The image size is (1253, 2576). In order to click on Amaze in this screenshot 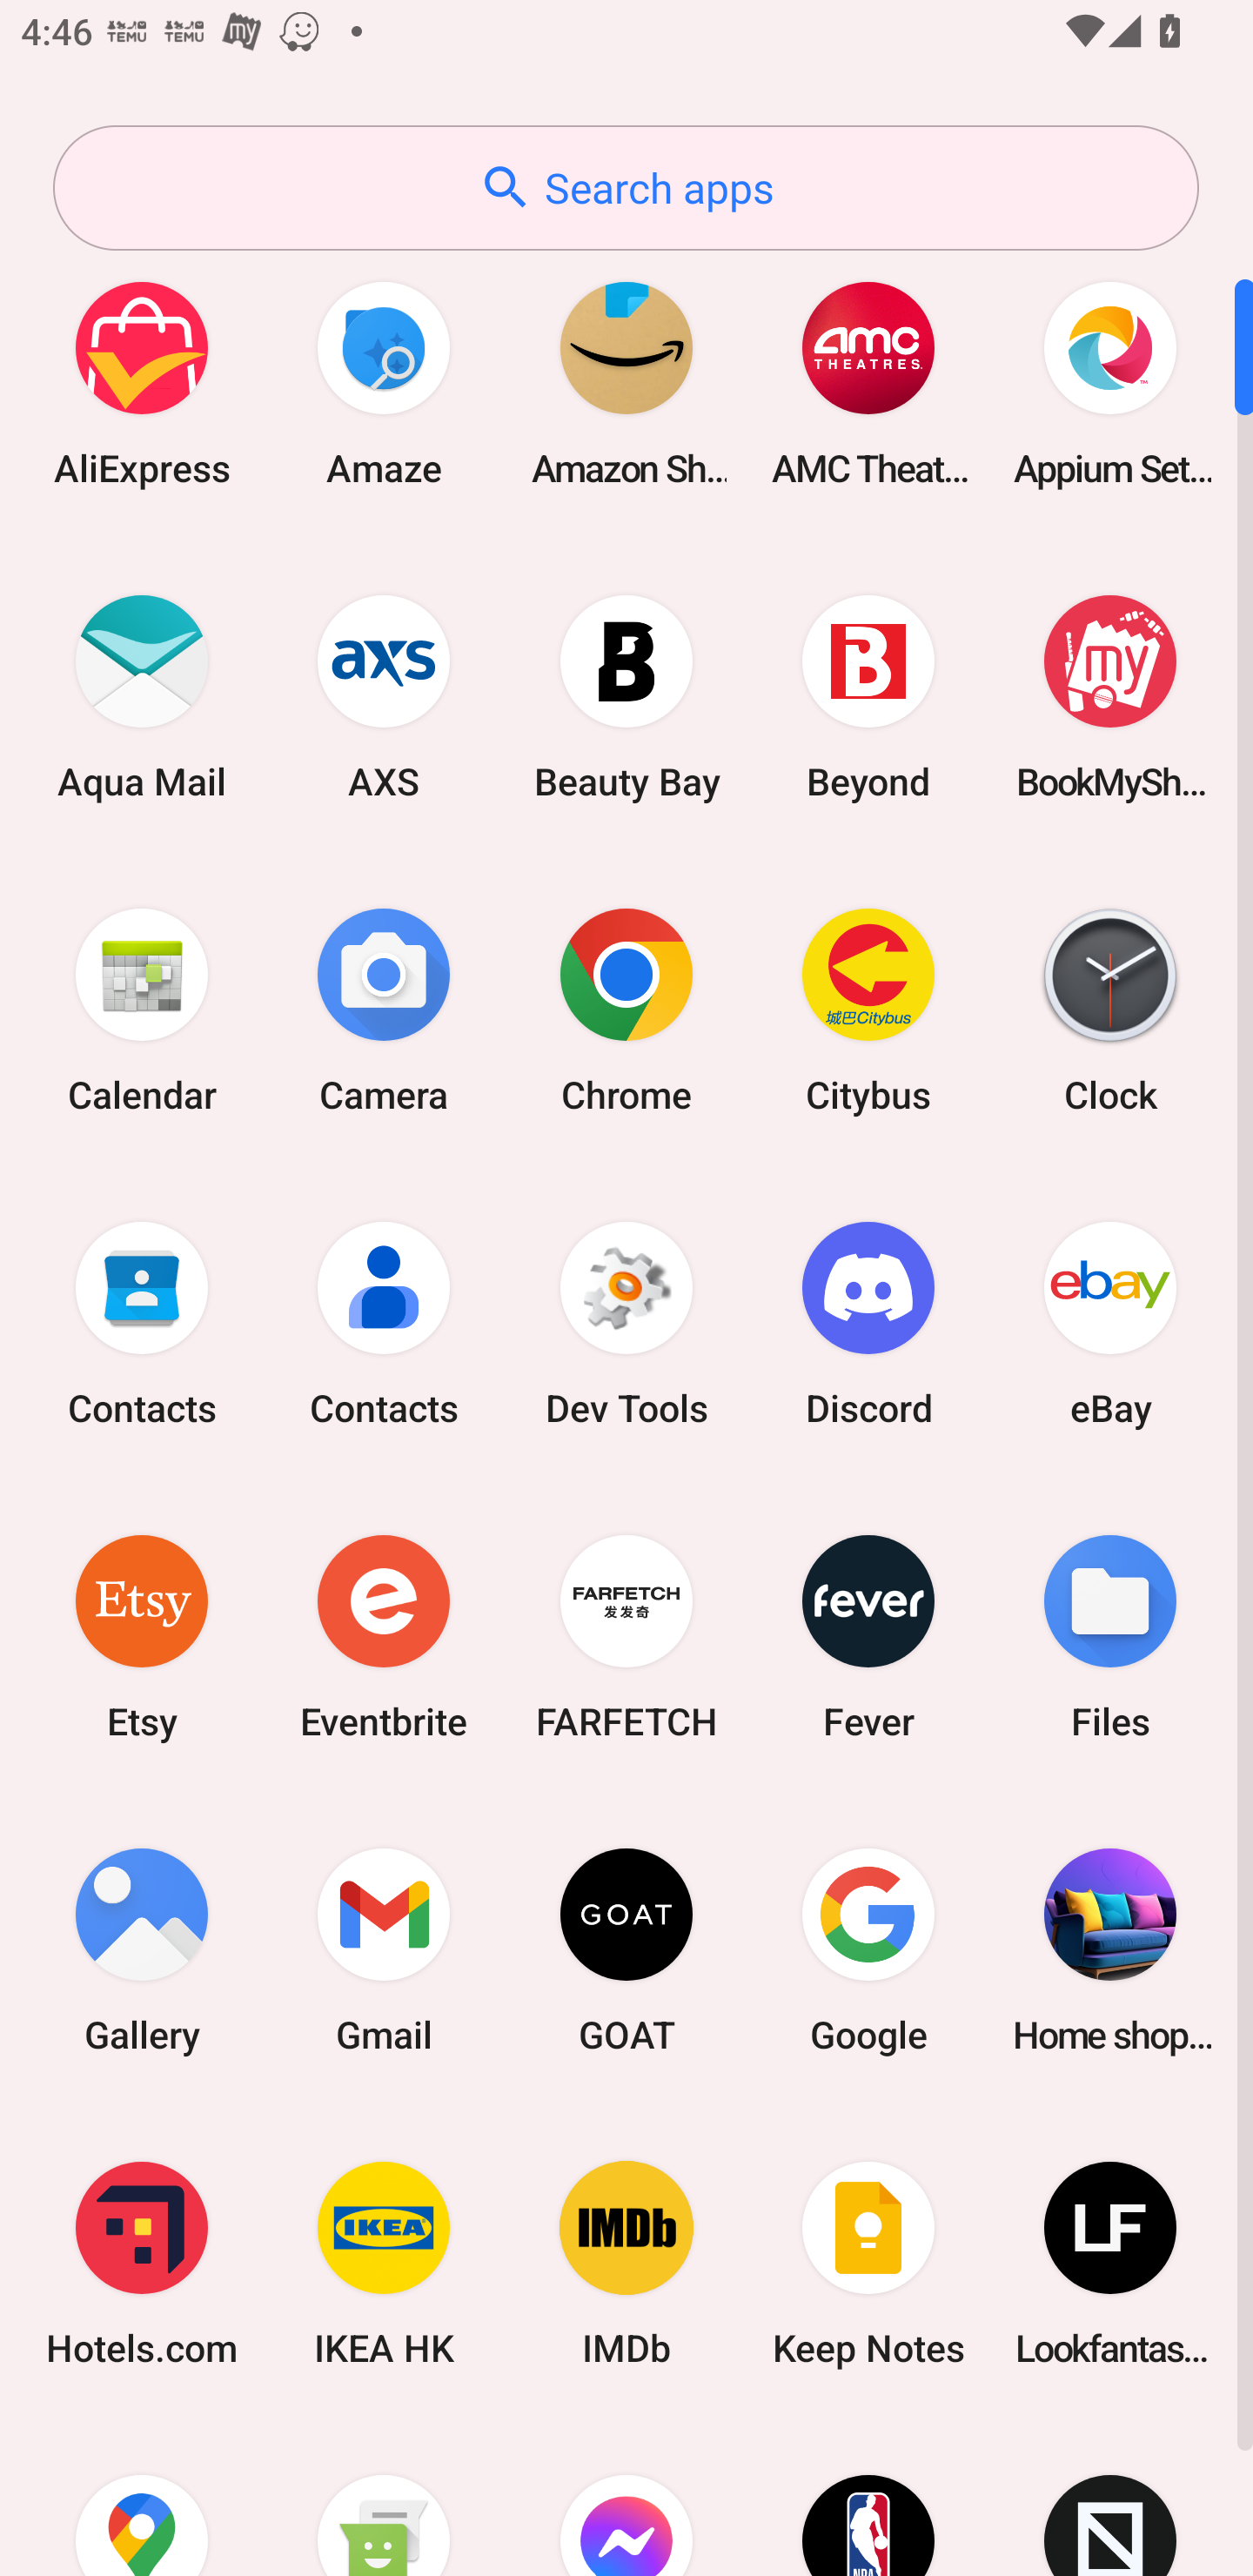, I will do `click(384, 383)`.